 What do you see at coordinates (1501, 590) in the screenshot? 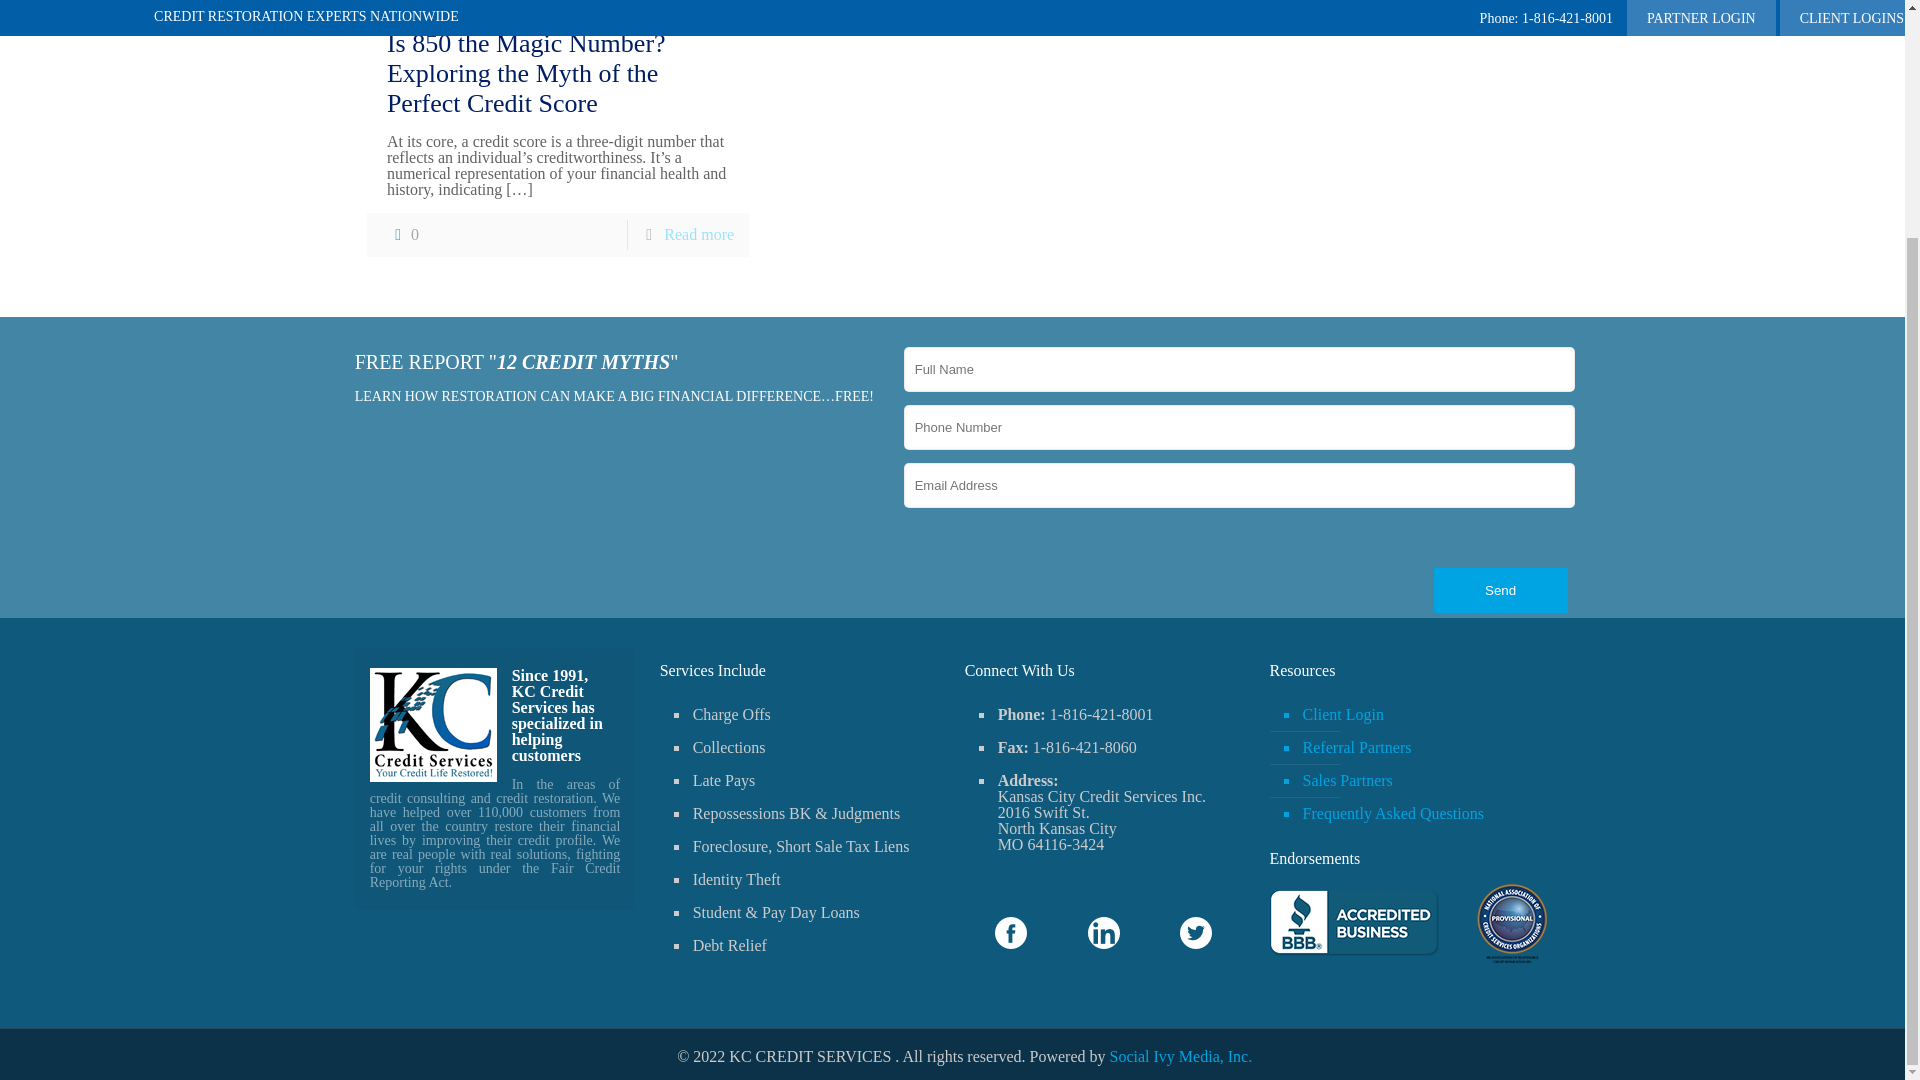
I see `Send` at bounding box center [1501, 590].